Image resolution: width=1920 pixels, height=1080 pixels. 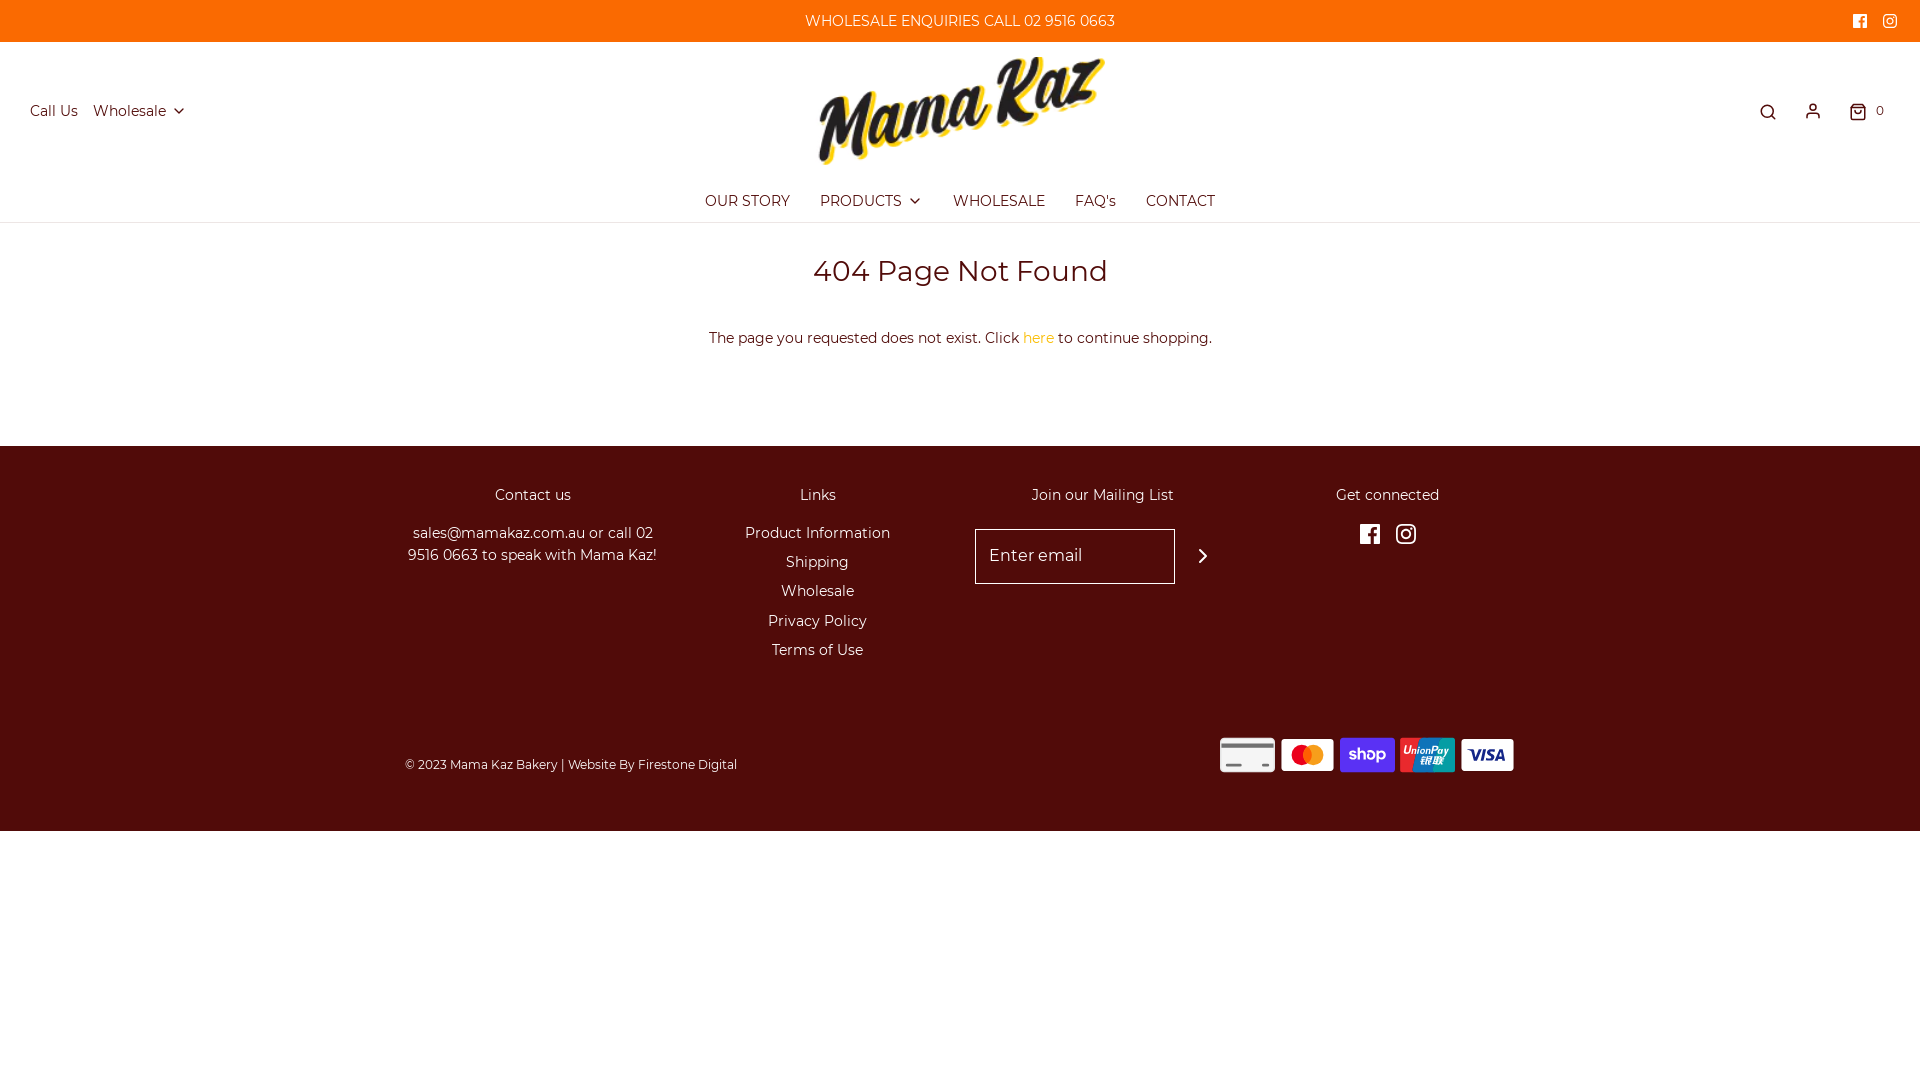 What do you see at coordinates (1890, 21) in the screenshot?
I see `Instagram icon` at bounding box center [1890, 21].